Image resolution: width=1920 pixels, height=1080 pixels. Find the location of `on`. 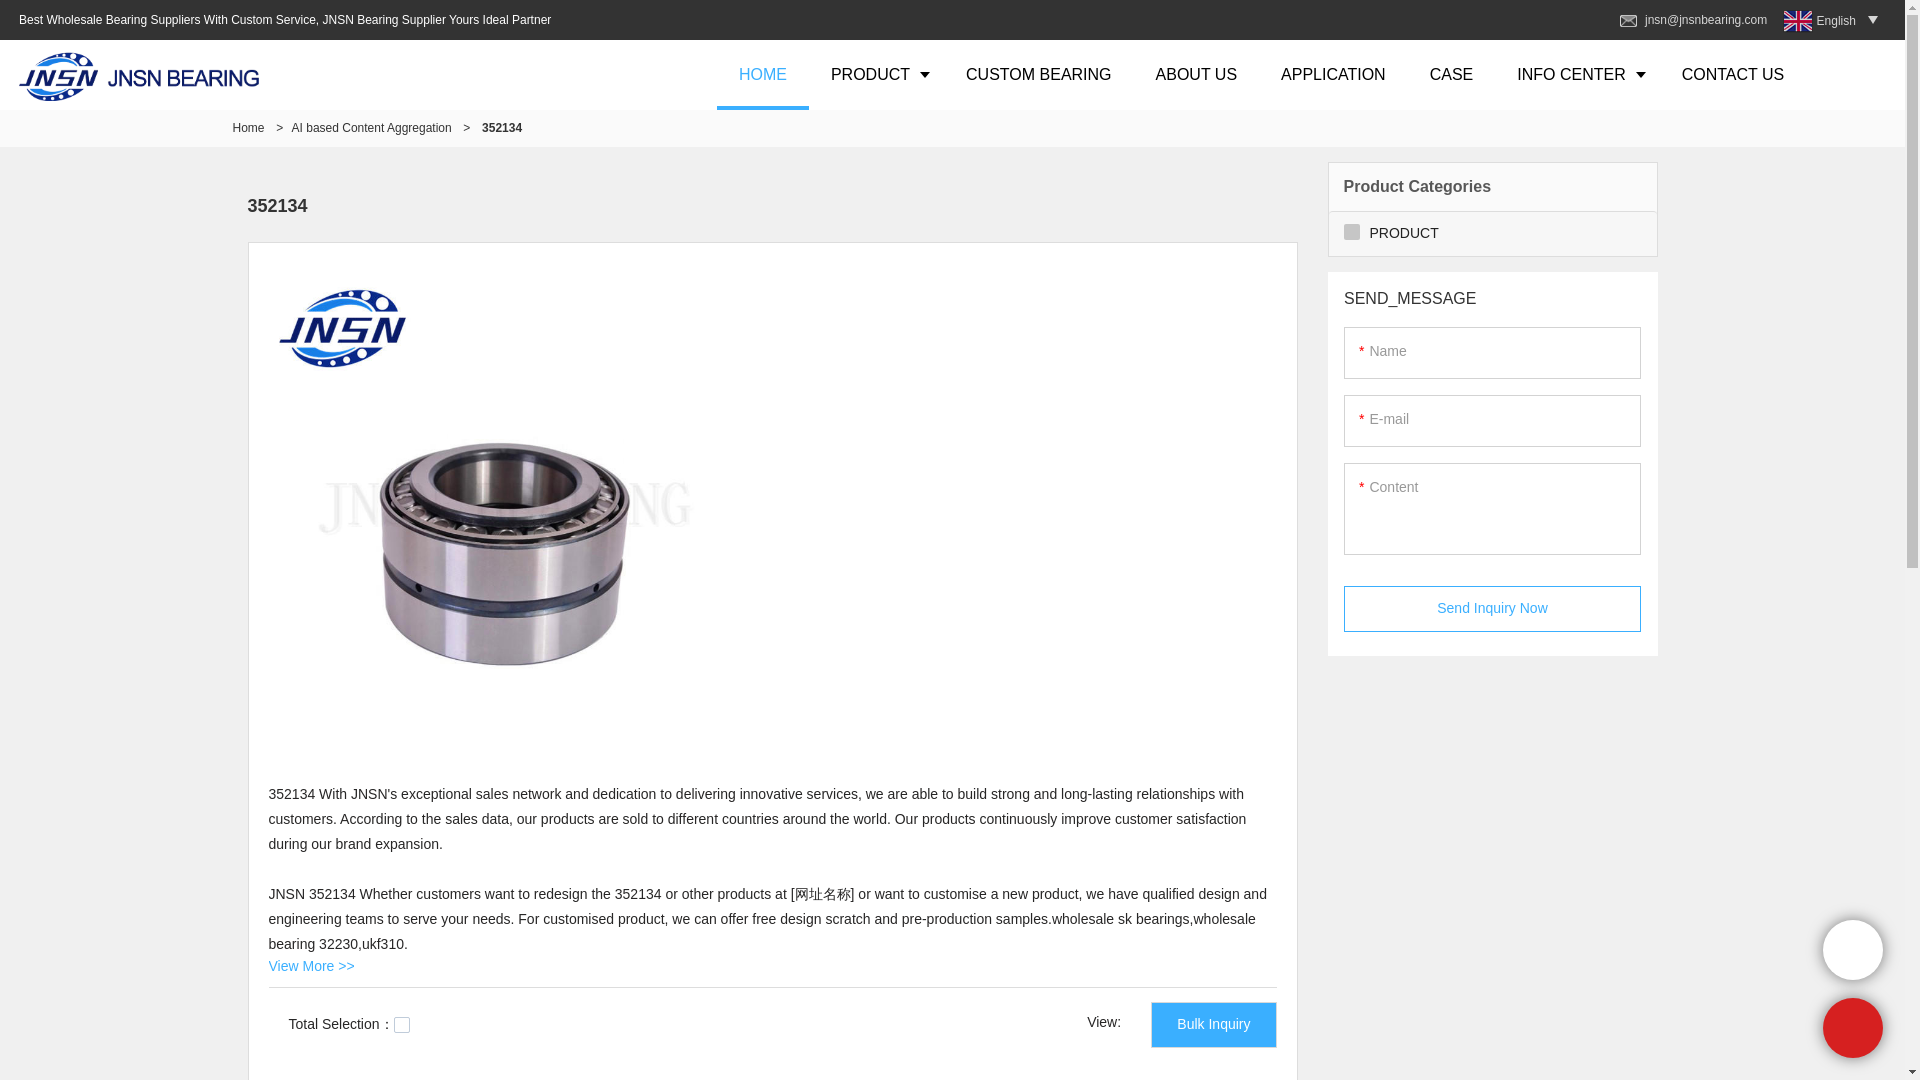

on is located at coordinates (402, 1024).